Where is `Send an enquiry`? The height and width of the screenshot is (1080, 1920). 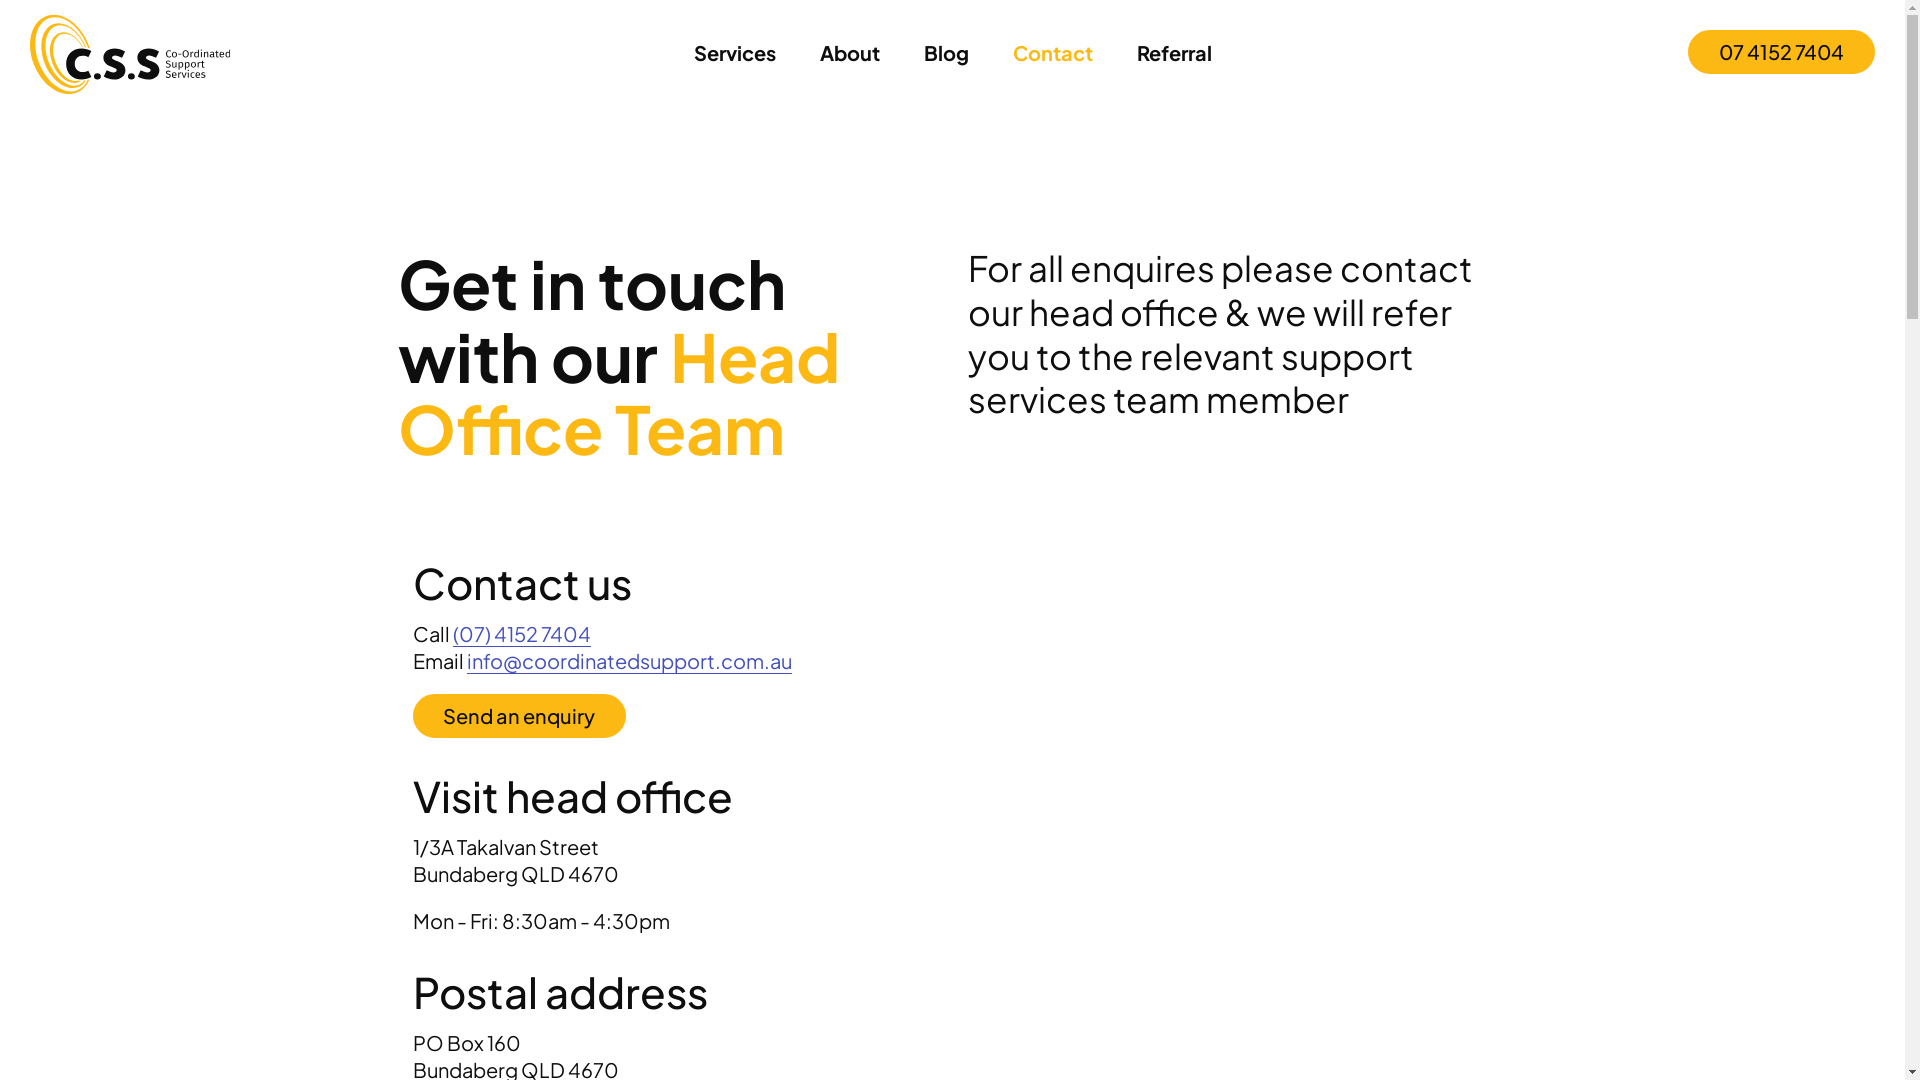
Send an enquiry is located at coordinates (519, 716).